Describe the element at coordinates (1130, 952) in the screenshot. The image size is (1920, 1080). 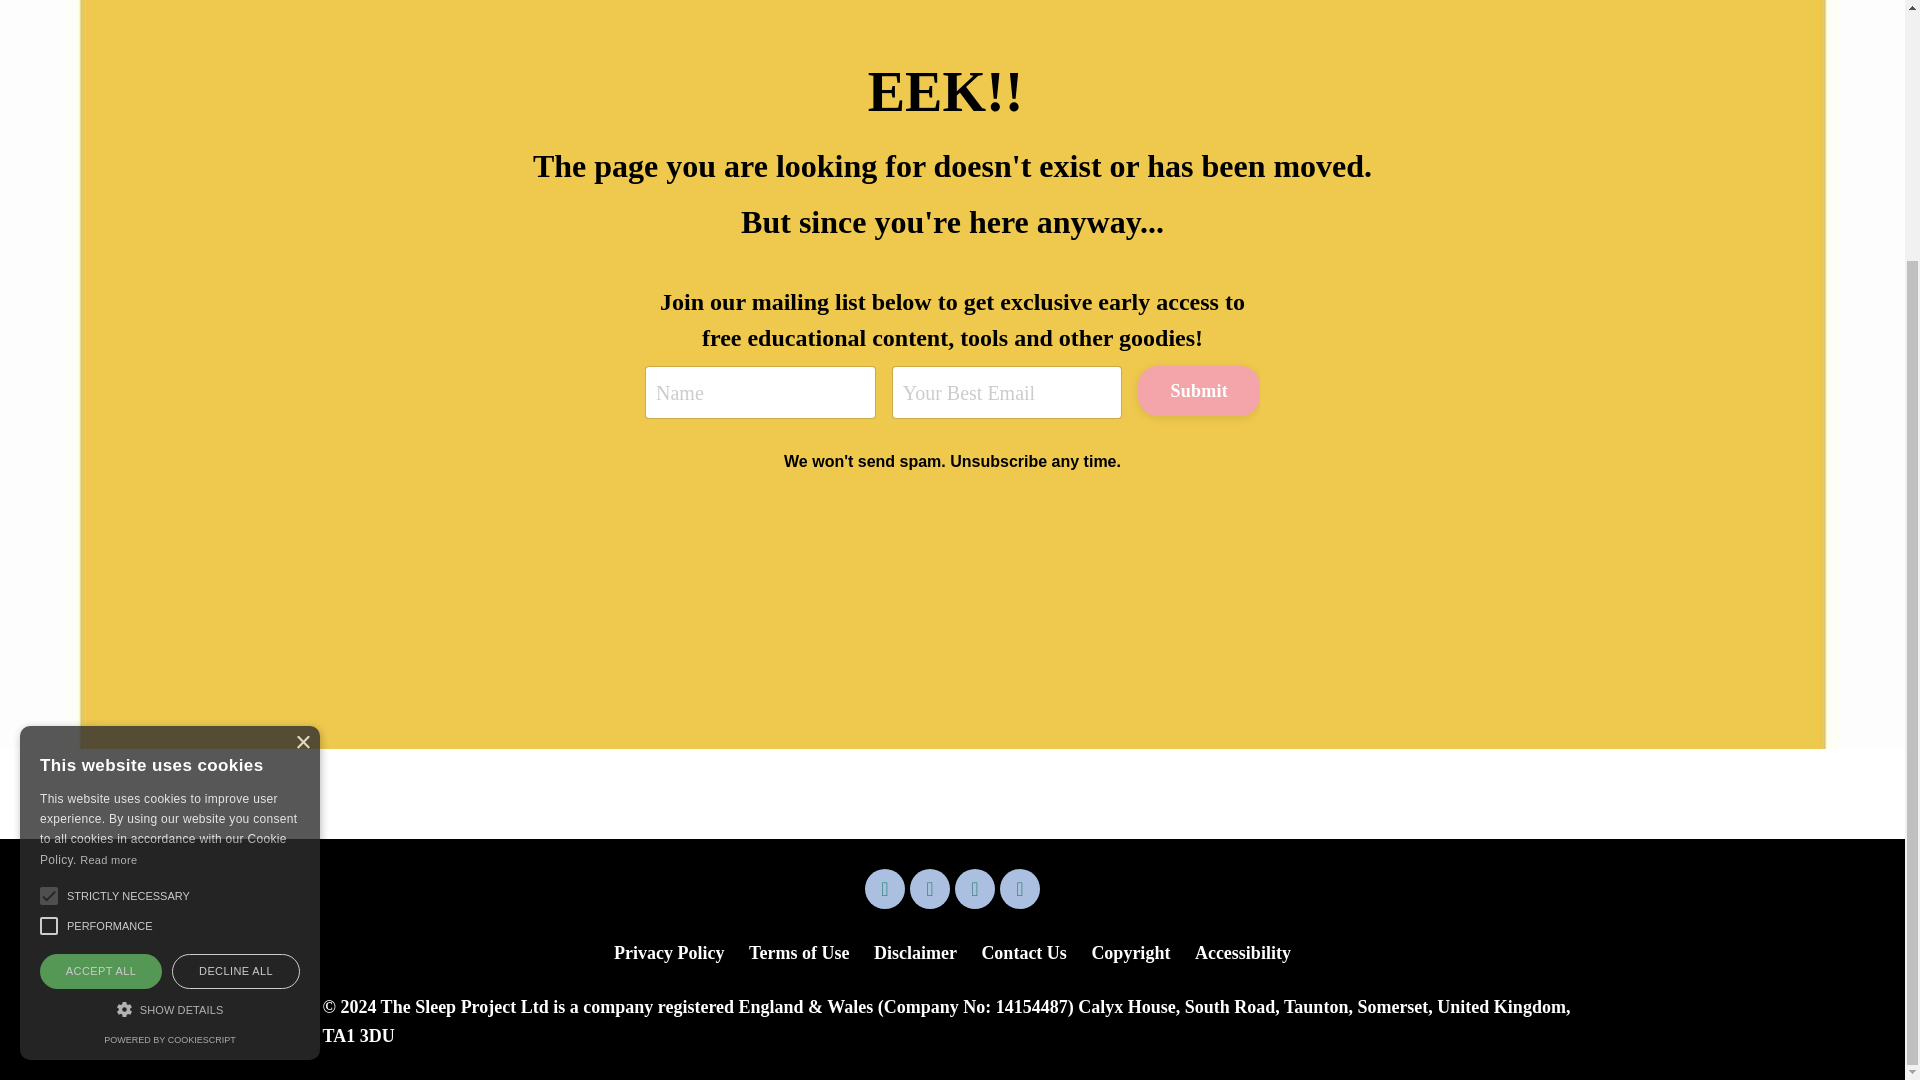
I see `Copyright` at that location.